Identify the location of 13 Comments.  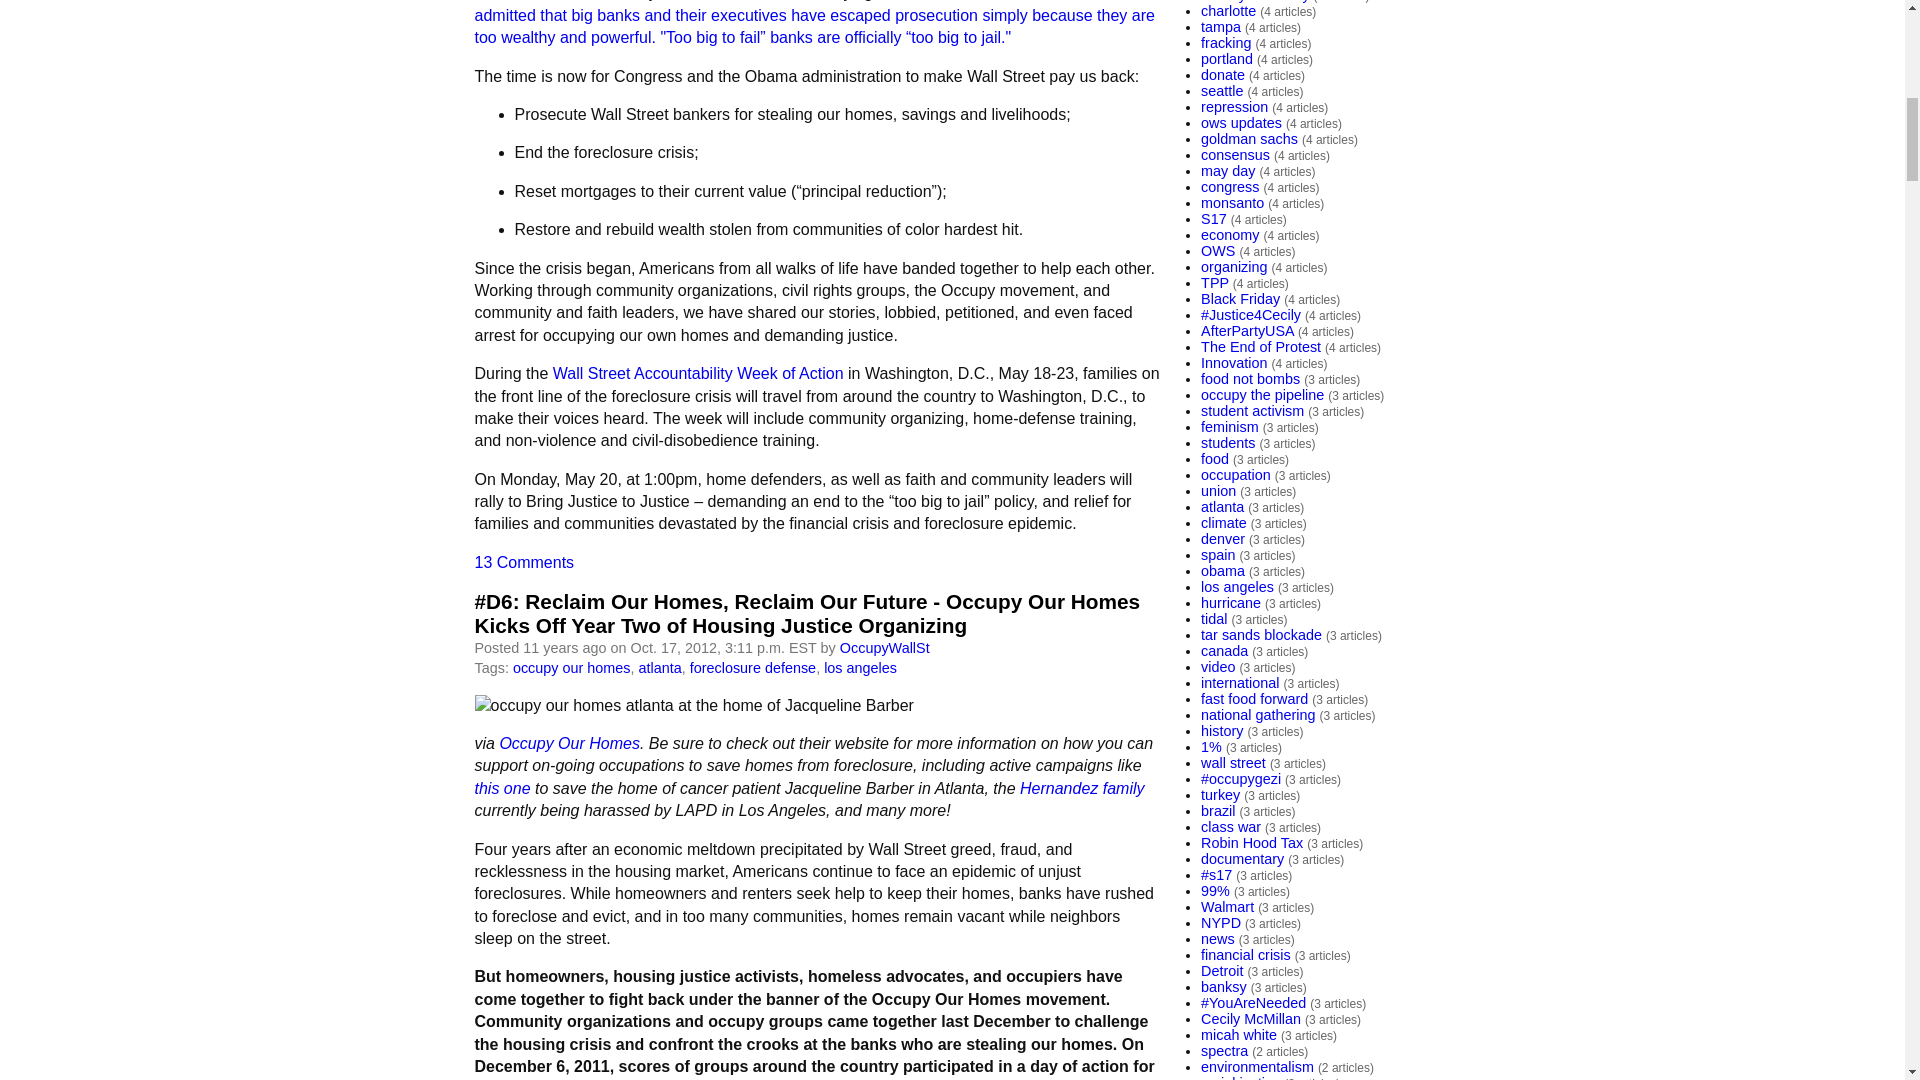
(524, 562).